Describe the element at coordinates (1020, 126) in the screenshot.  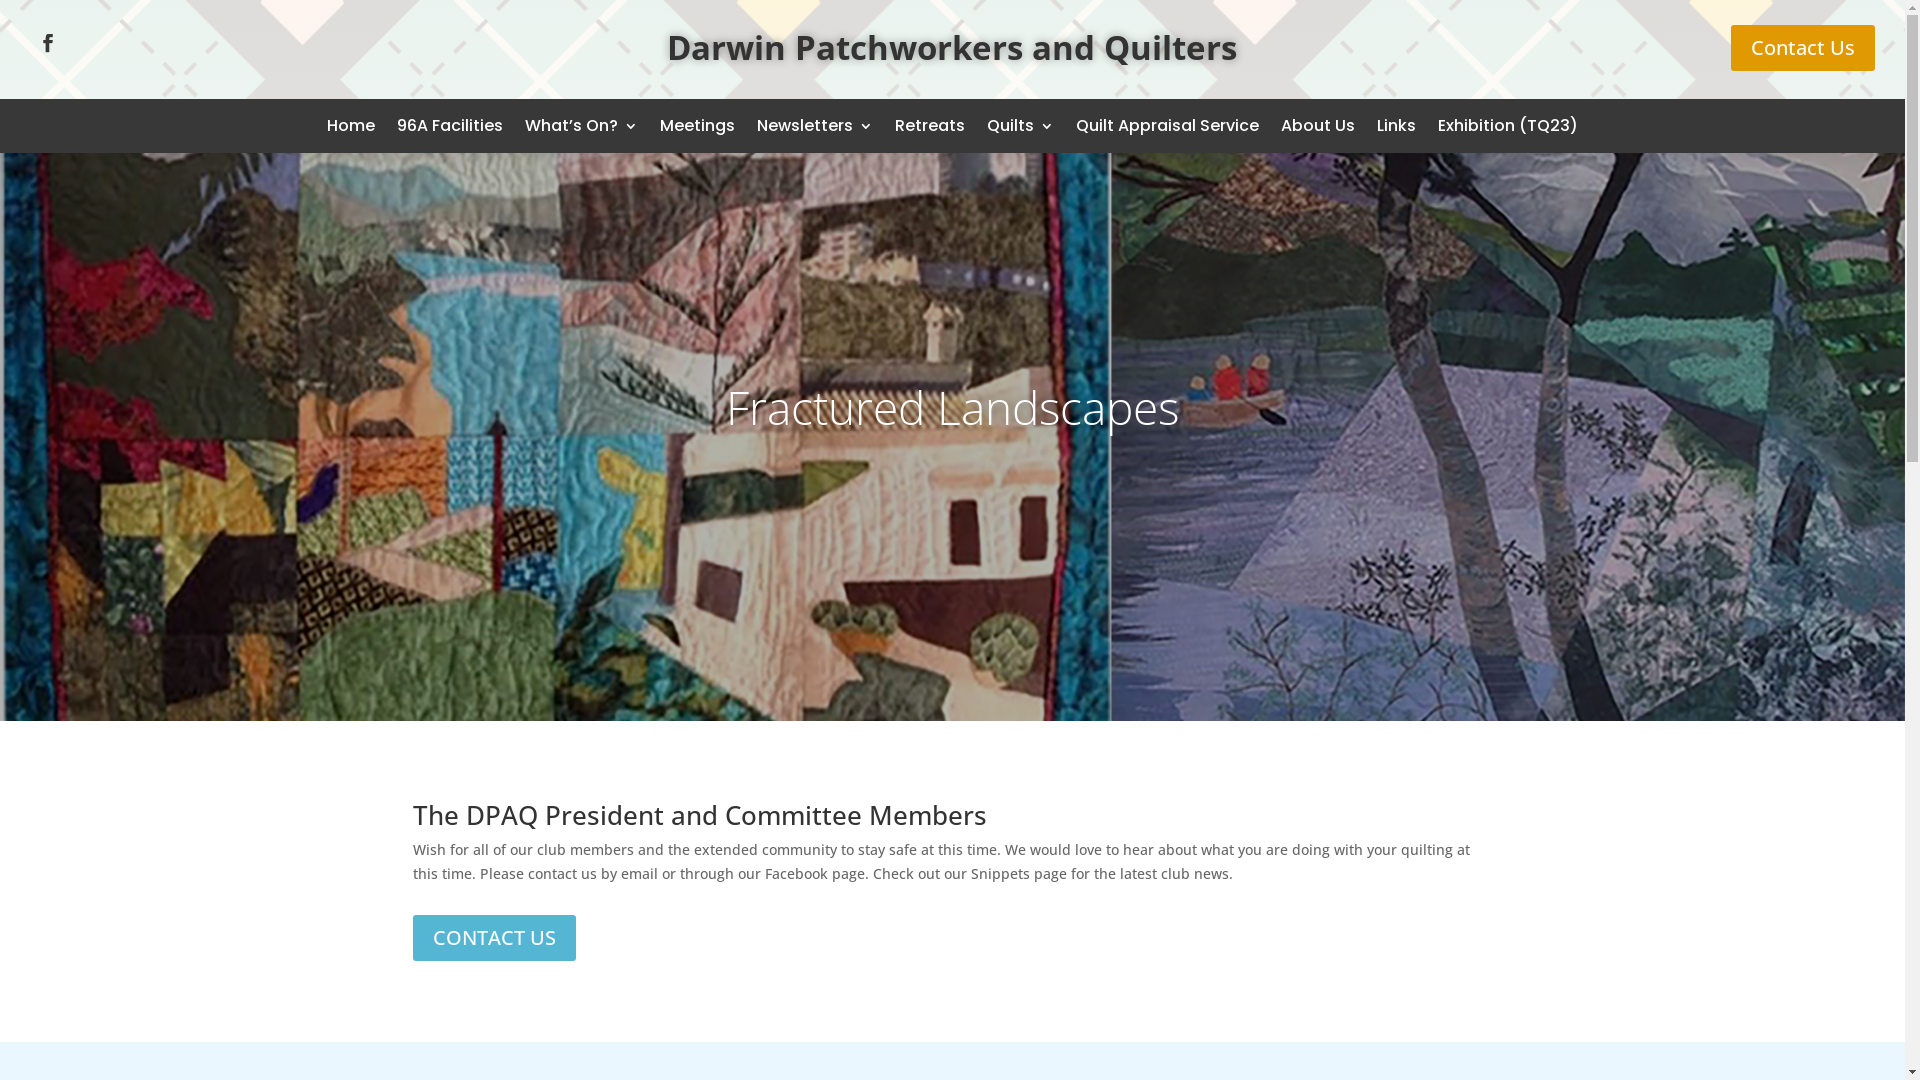
I see `Quilts` at that location.